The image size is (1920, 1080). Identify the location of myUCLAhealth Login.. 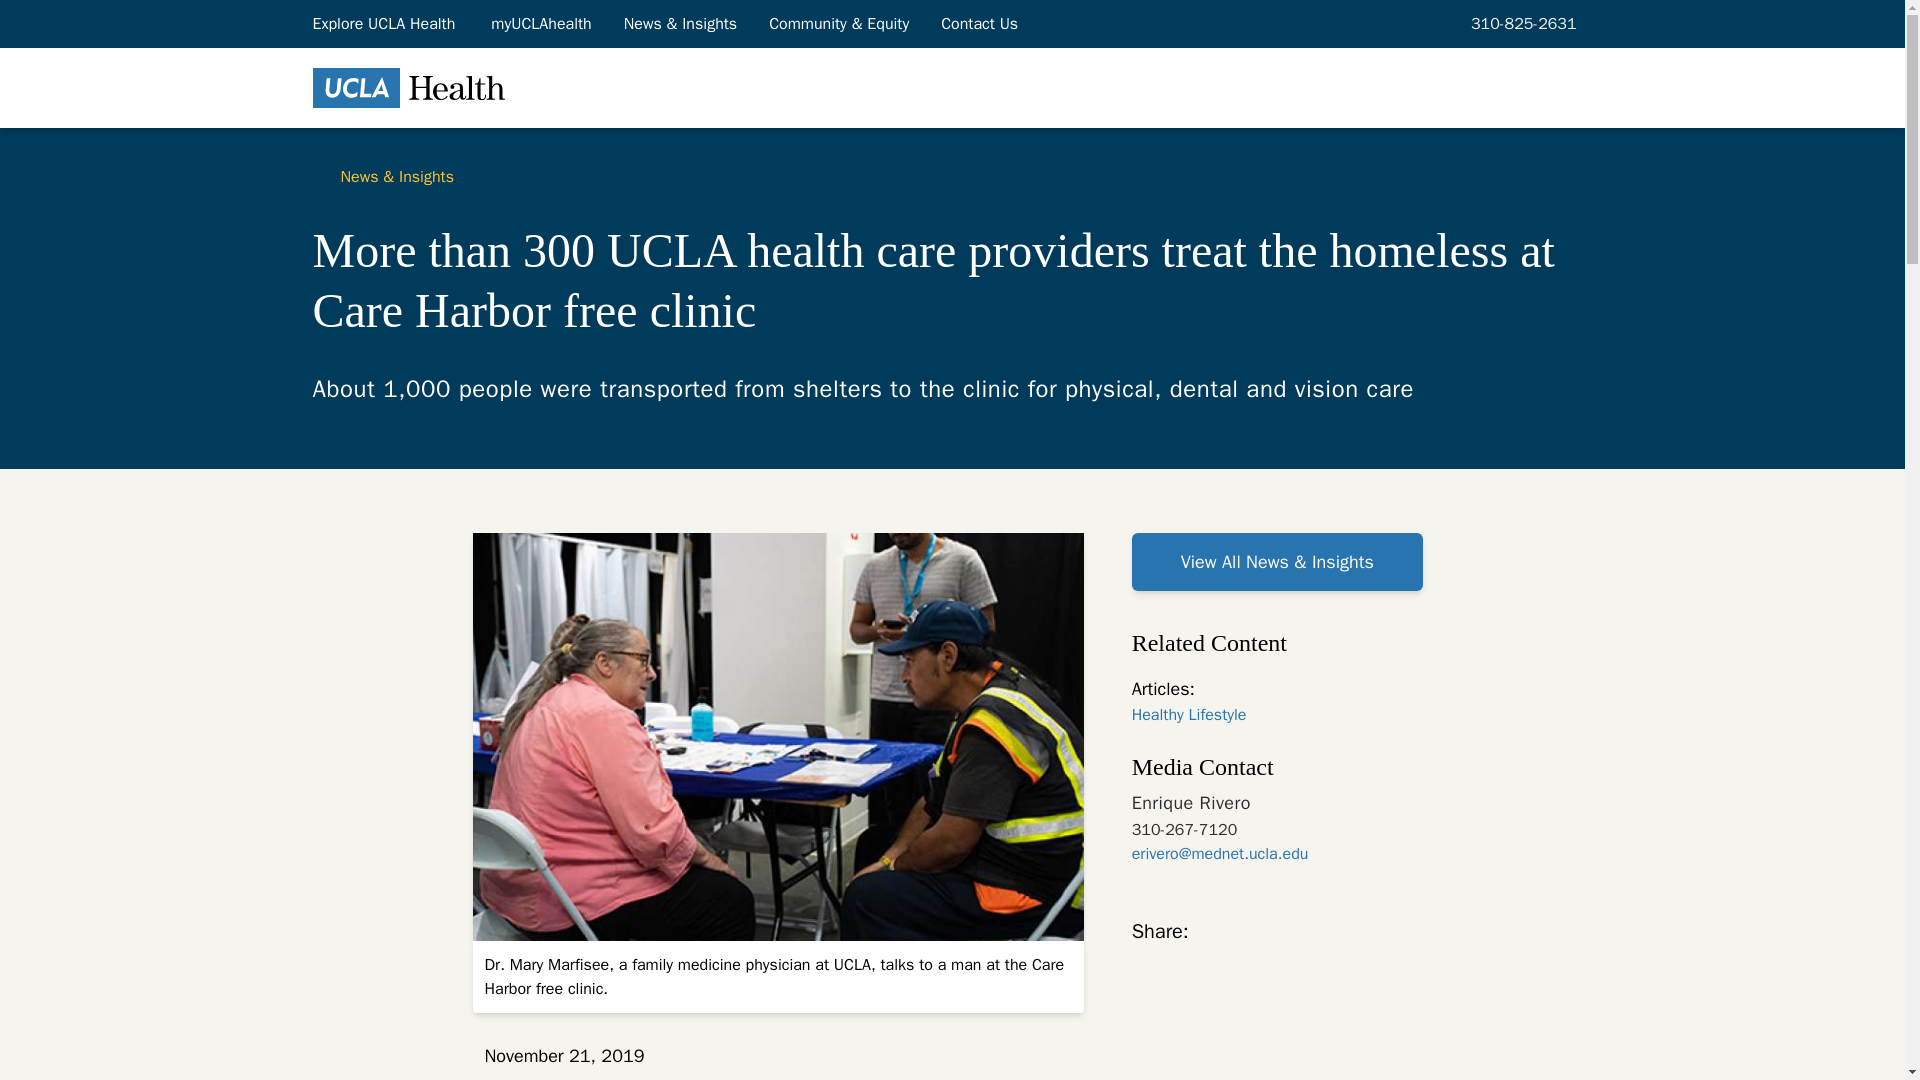
(540, 23).